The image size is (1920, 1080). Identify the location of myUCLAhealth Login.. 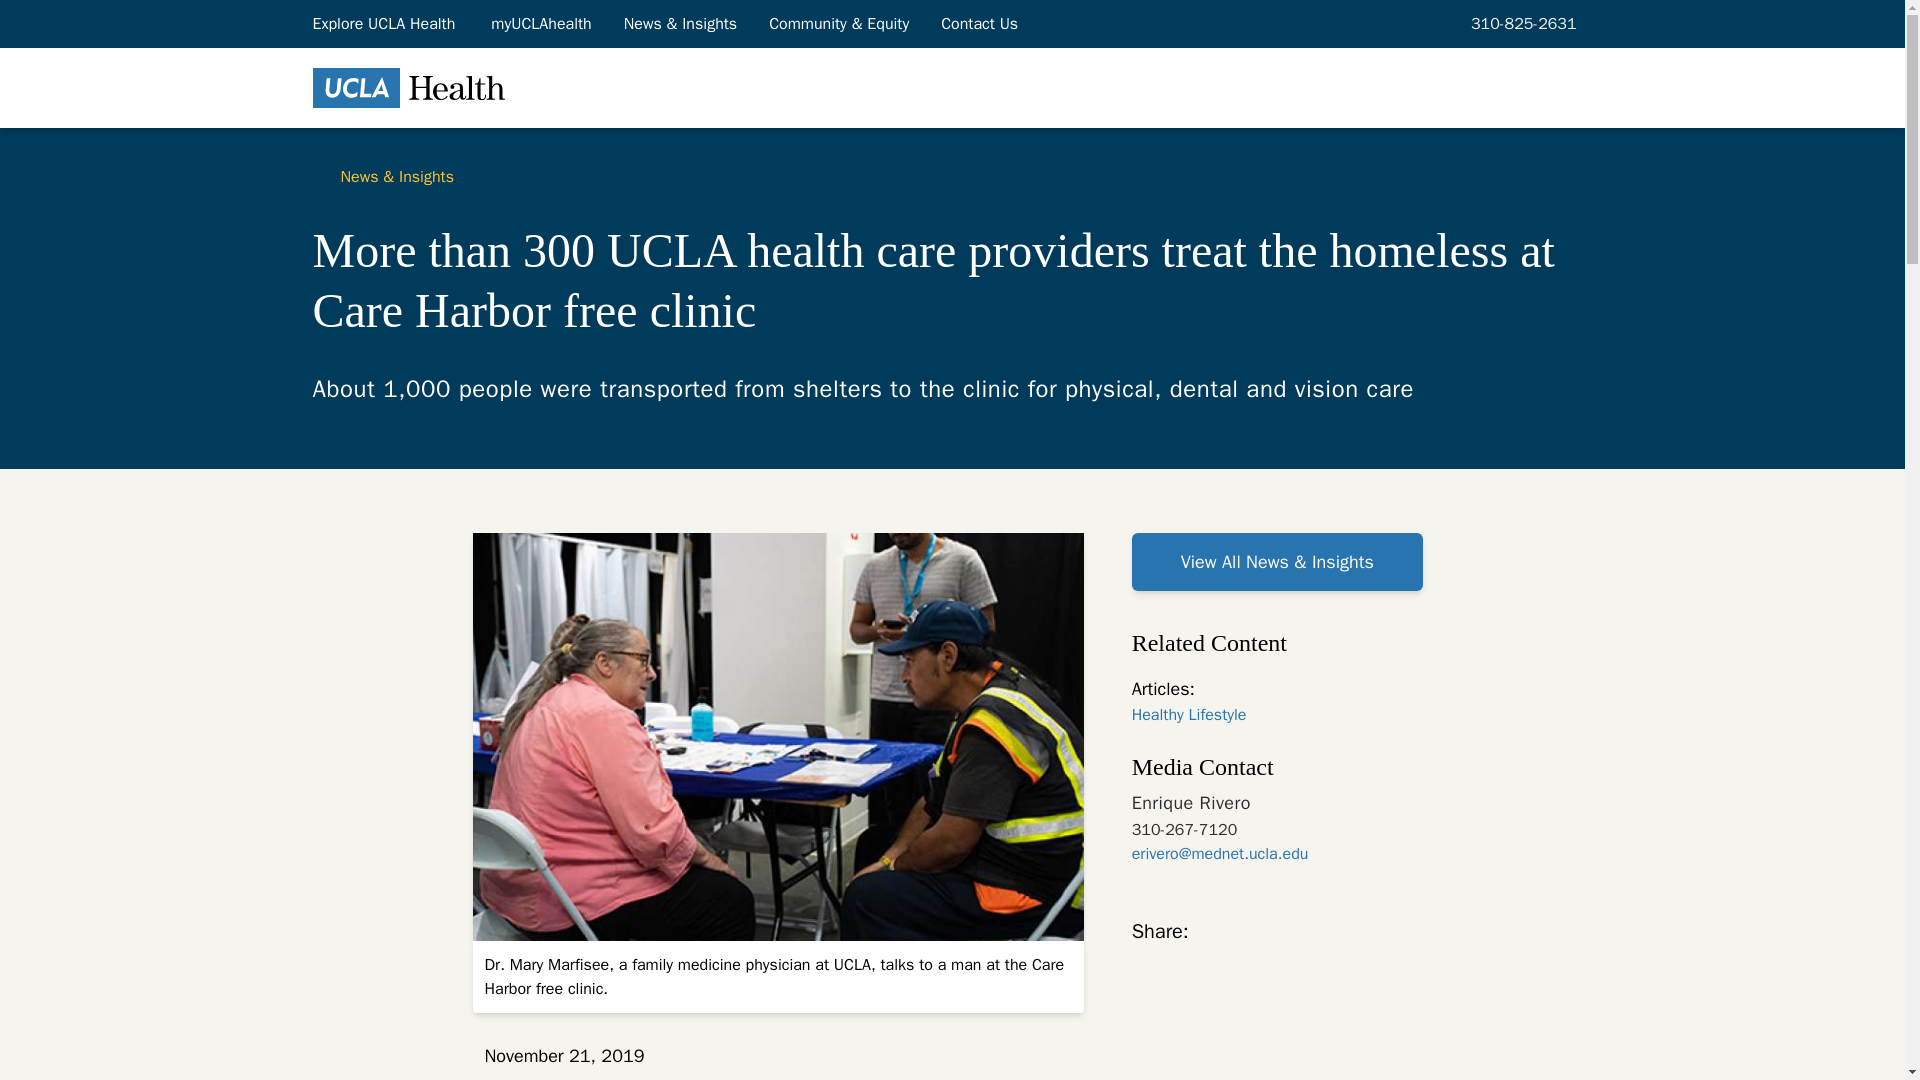
(540, 23).